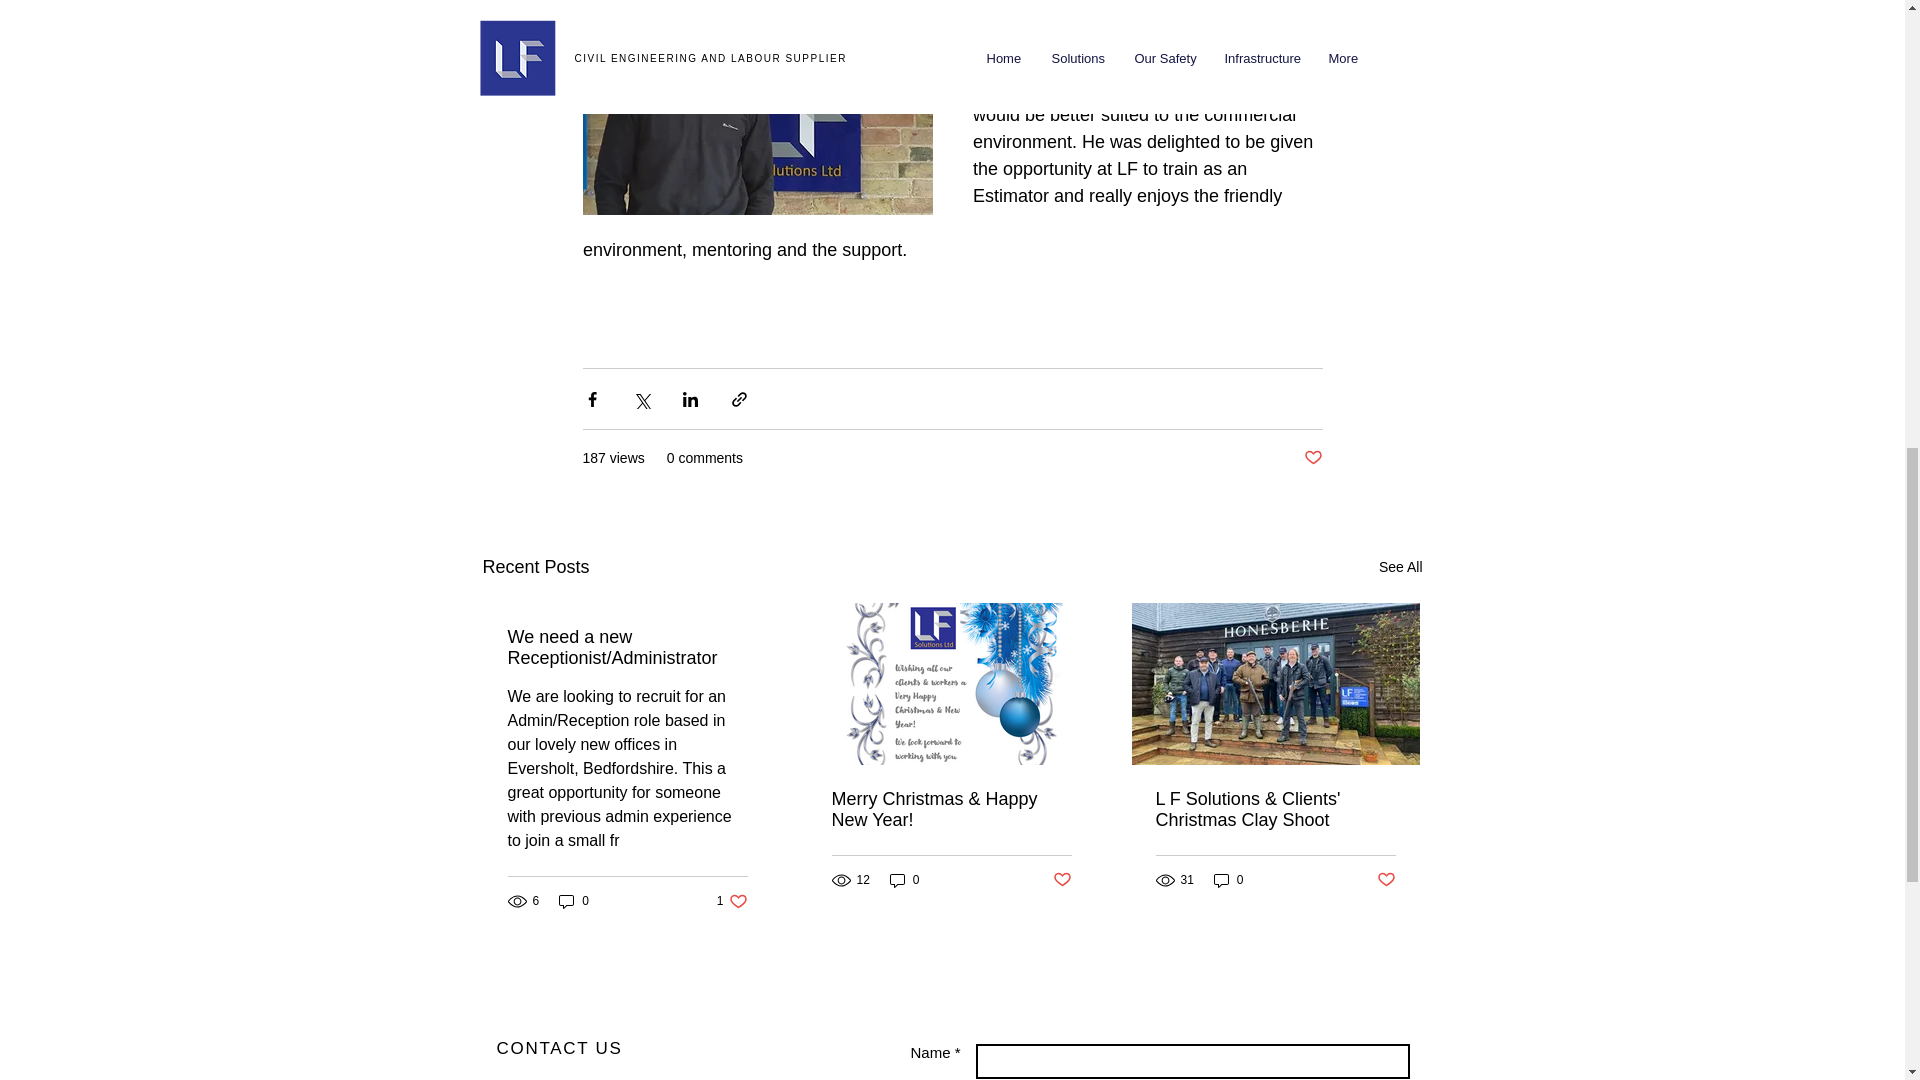 The height and width of the screenshot is (1080, 1920). Describe the element at coordinates (574, 902) in the screenshot. I see `0` at that location.